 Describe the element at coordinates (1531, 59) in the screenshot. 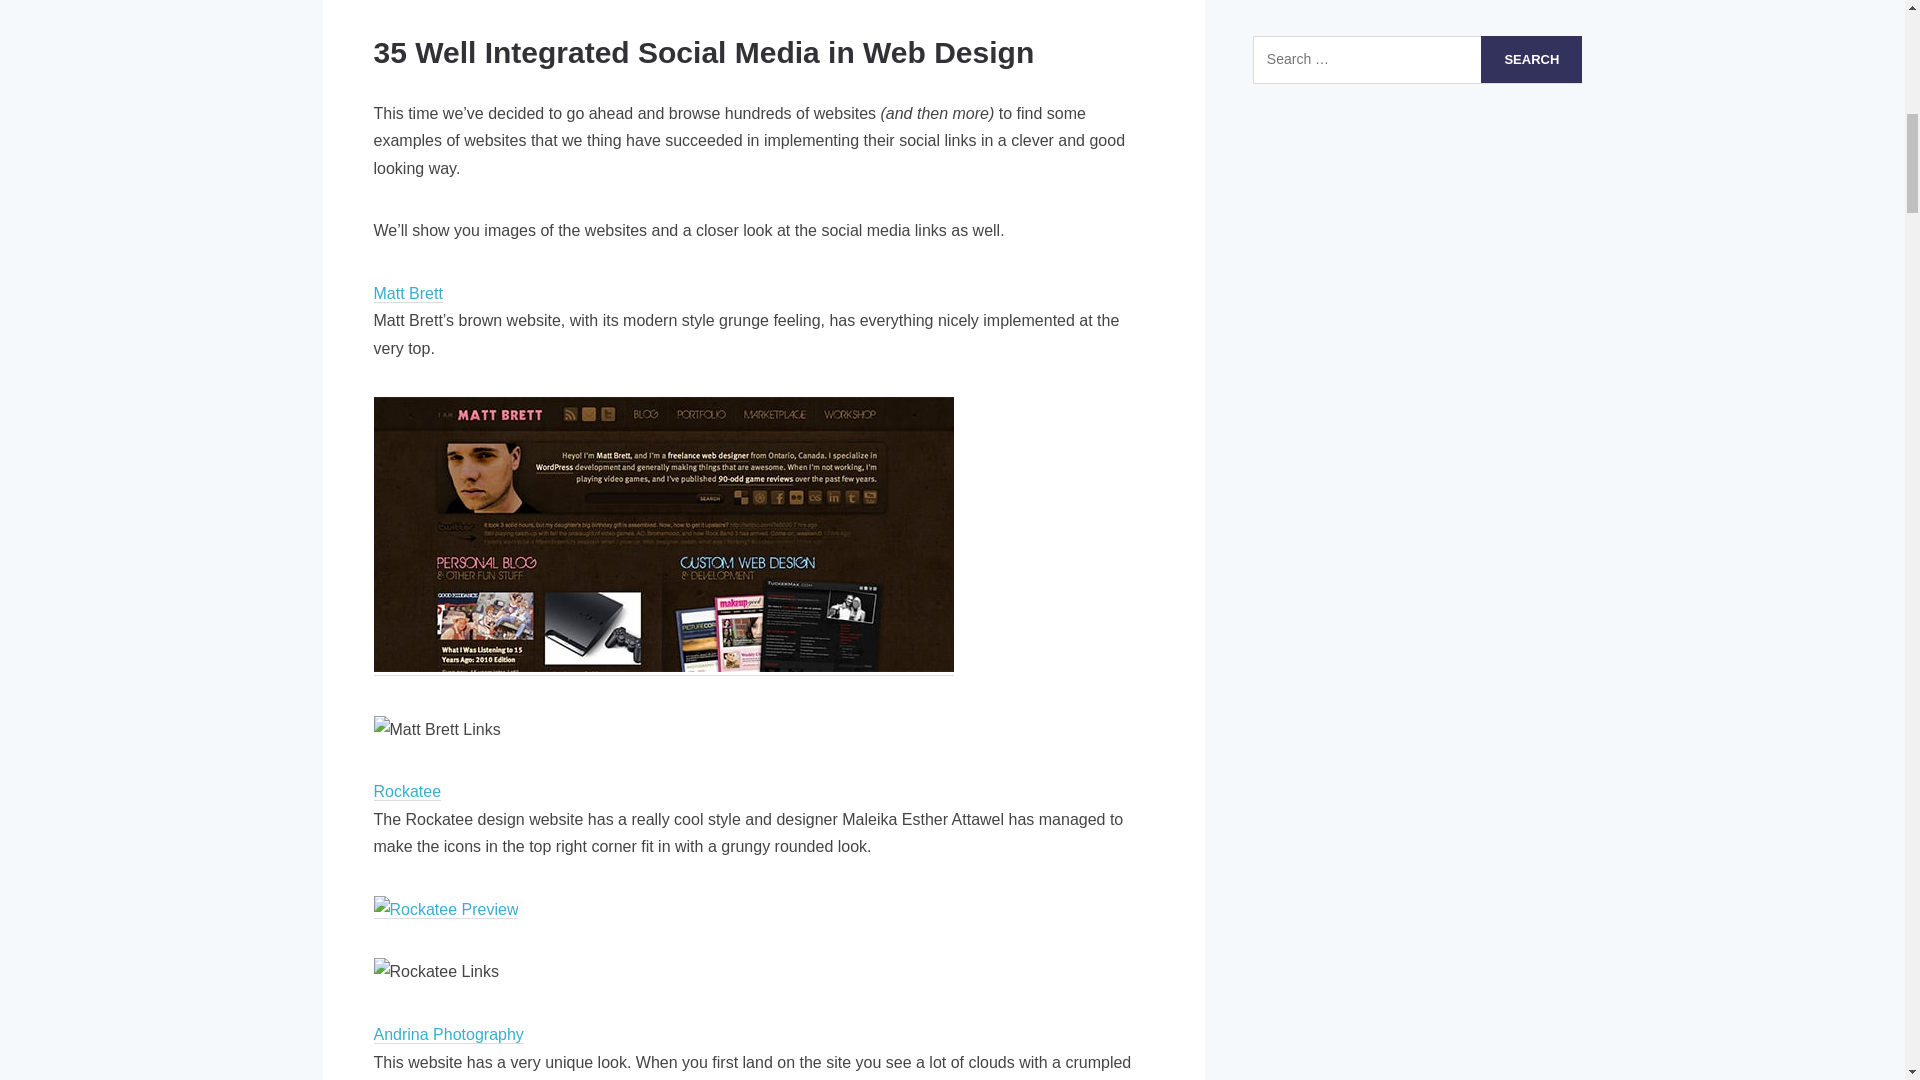

I see `Search` at that location.